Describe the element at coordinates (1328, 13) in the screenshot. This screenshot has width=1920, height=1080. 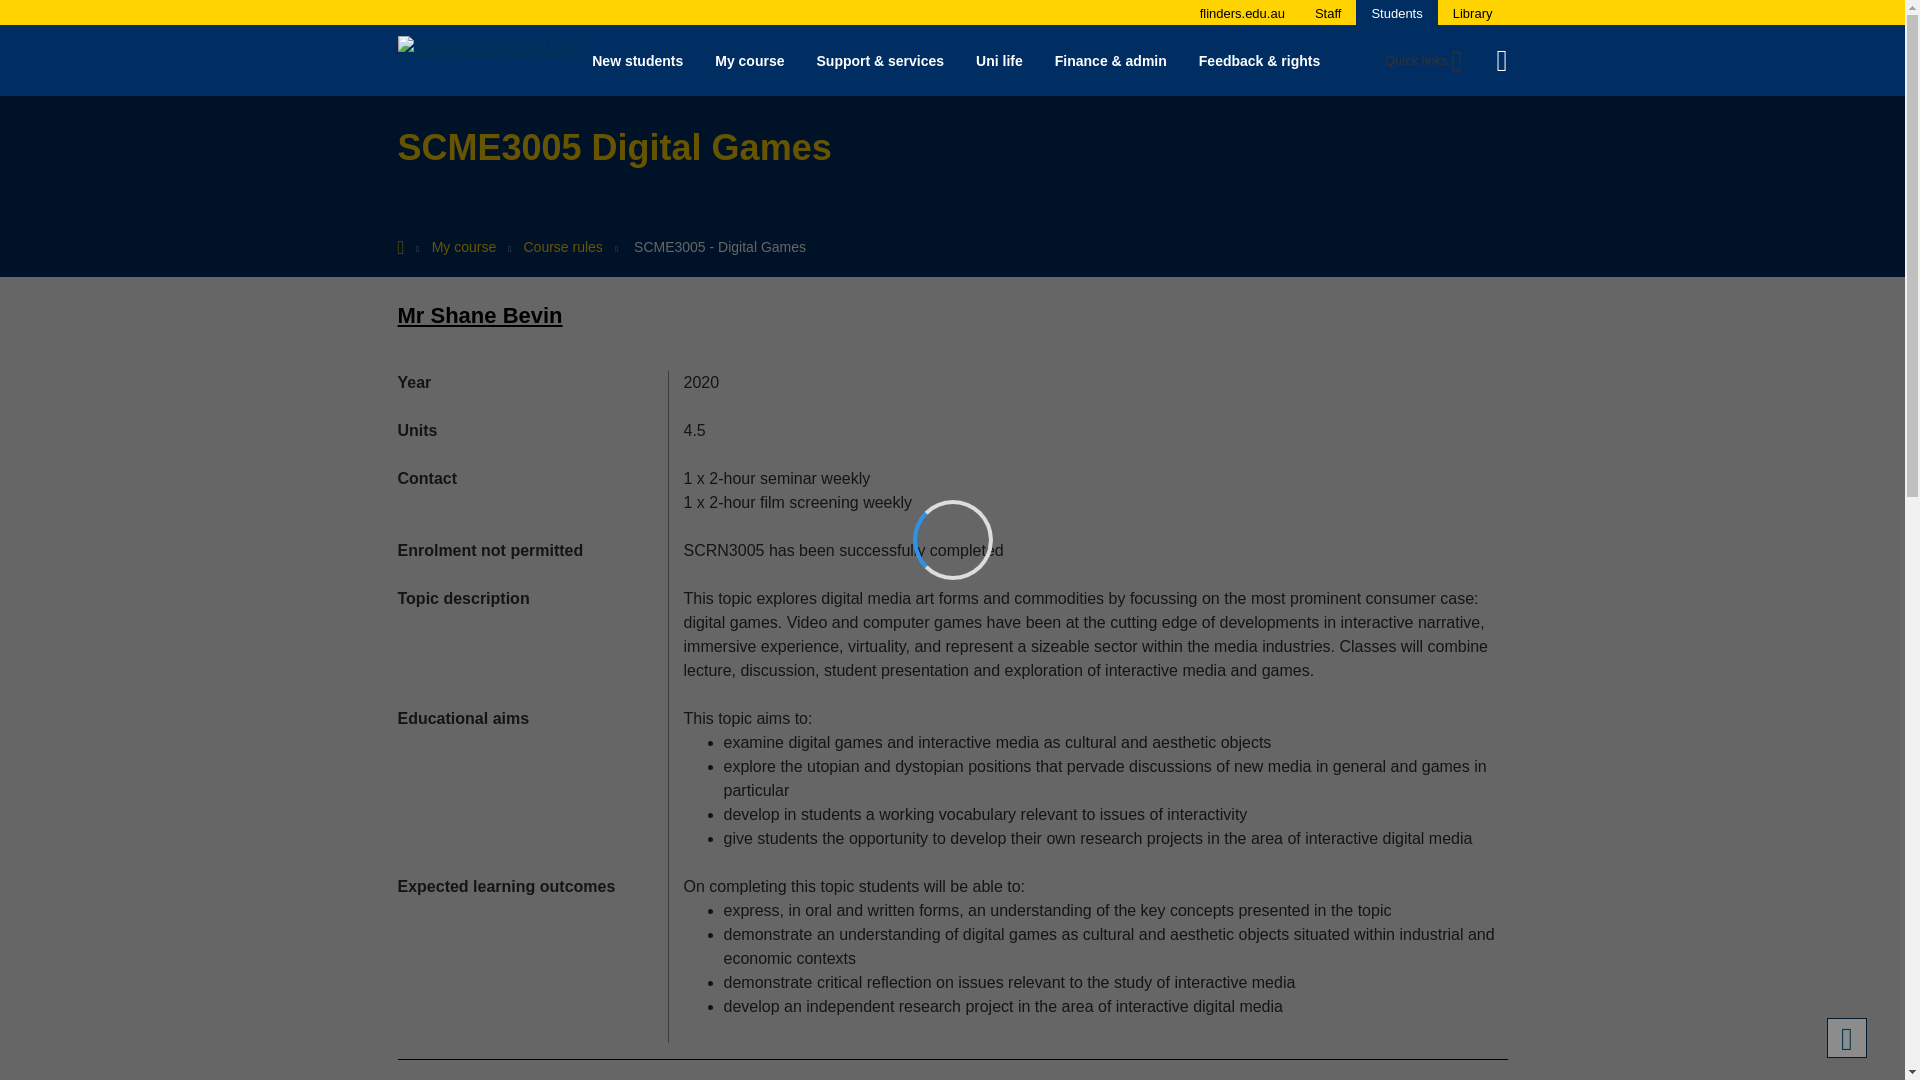
I see `Staff` at that location.